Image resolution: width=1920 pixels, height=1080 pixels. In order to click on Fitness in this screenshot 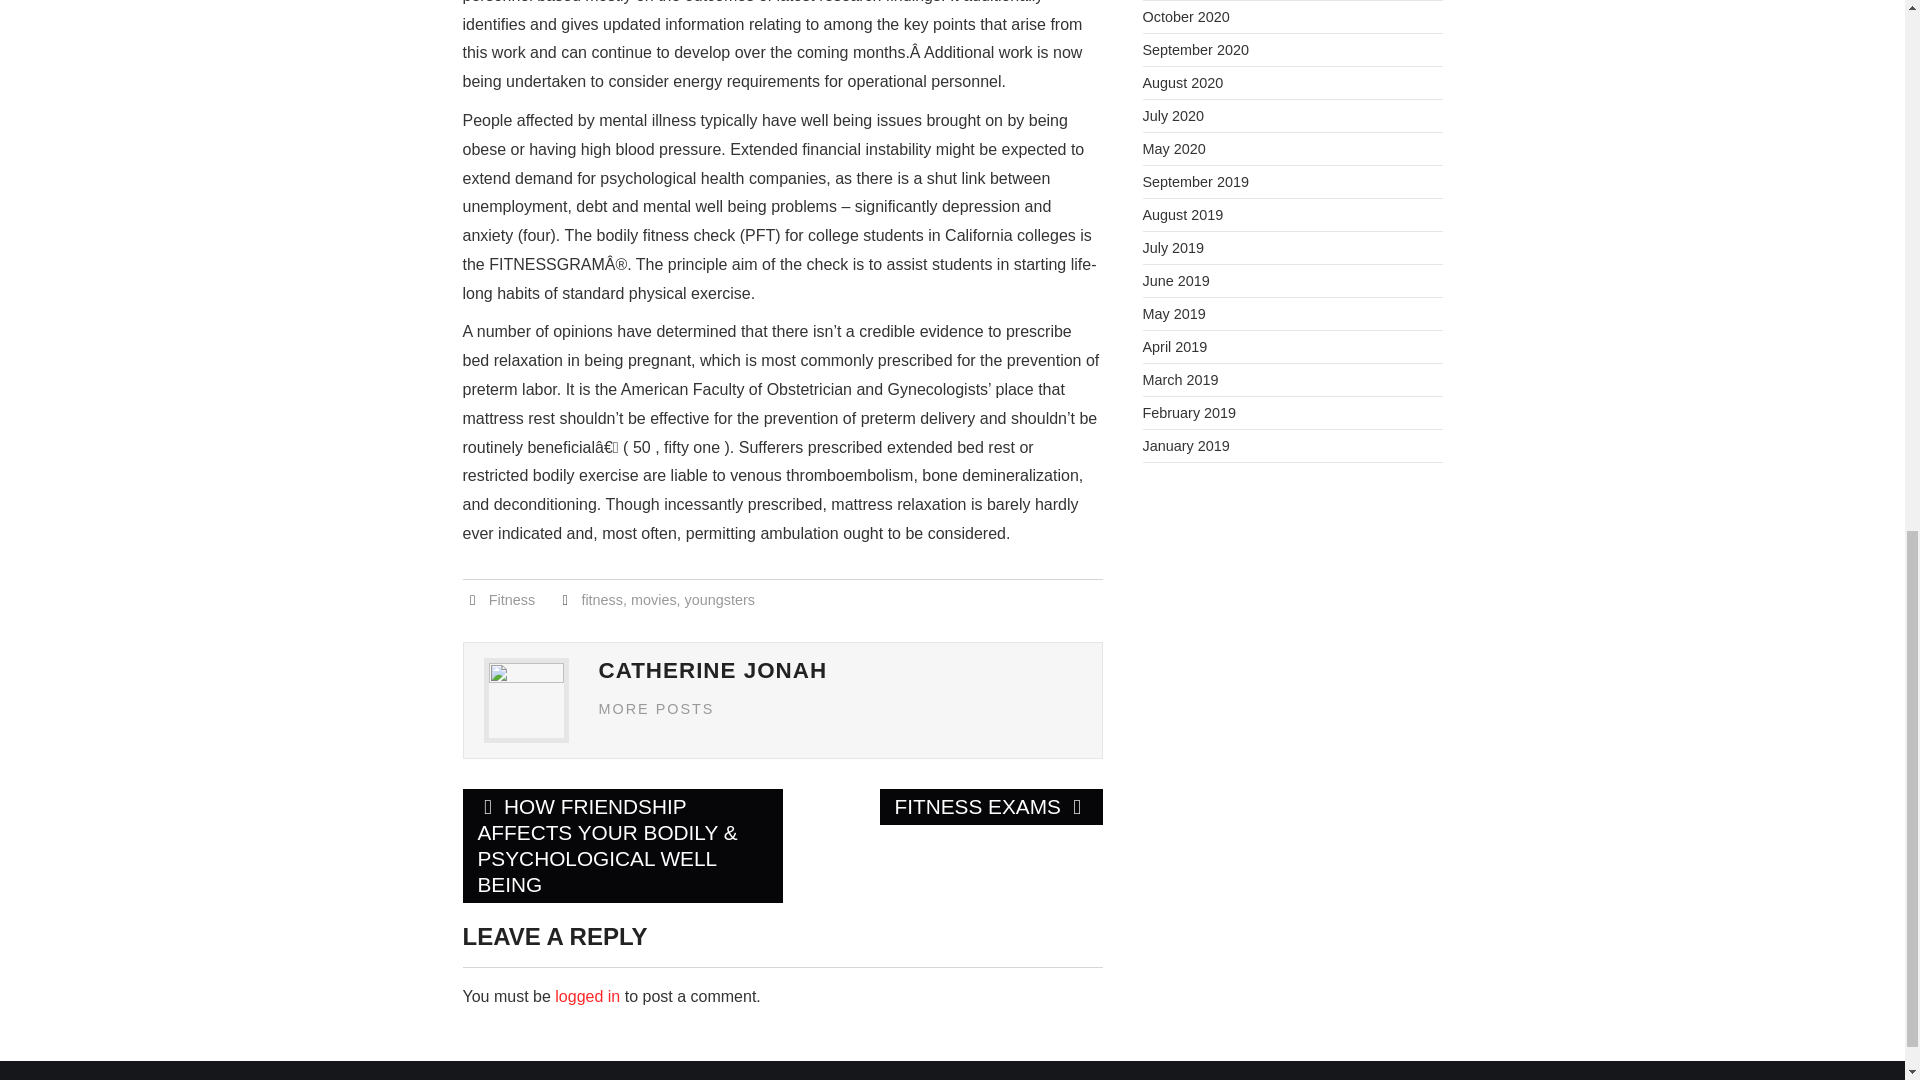, I will do `click(512, 600)`.